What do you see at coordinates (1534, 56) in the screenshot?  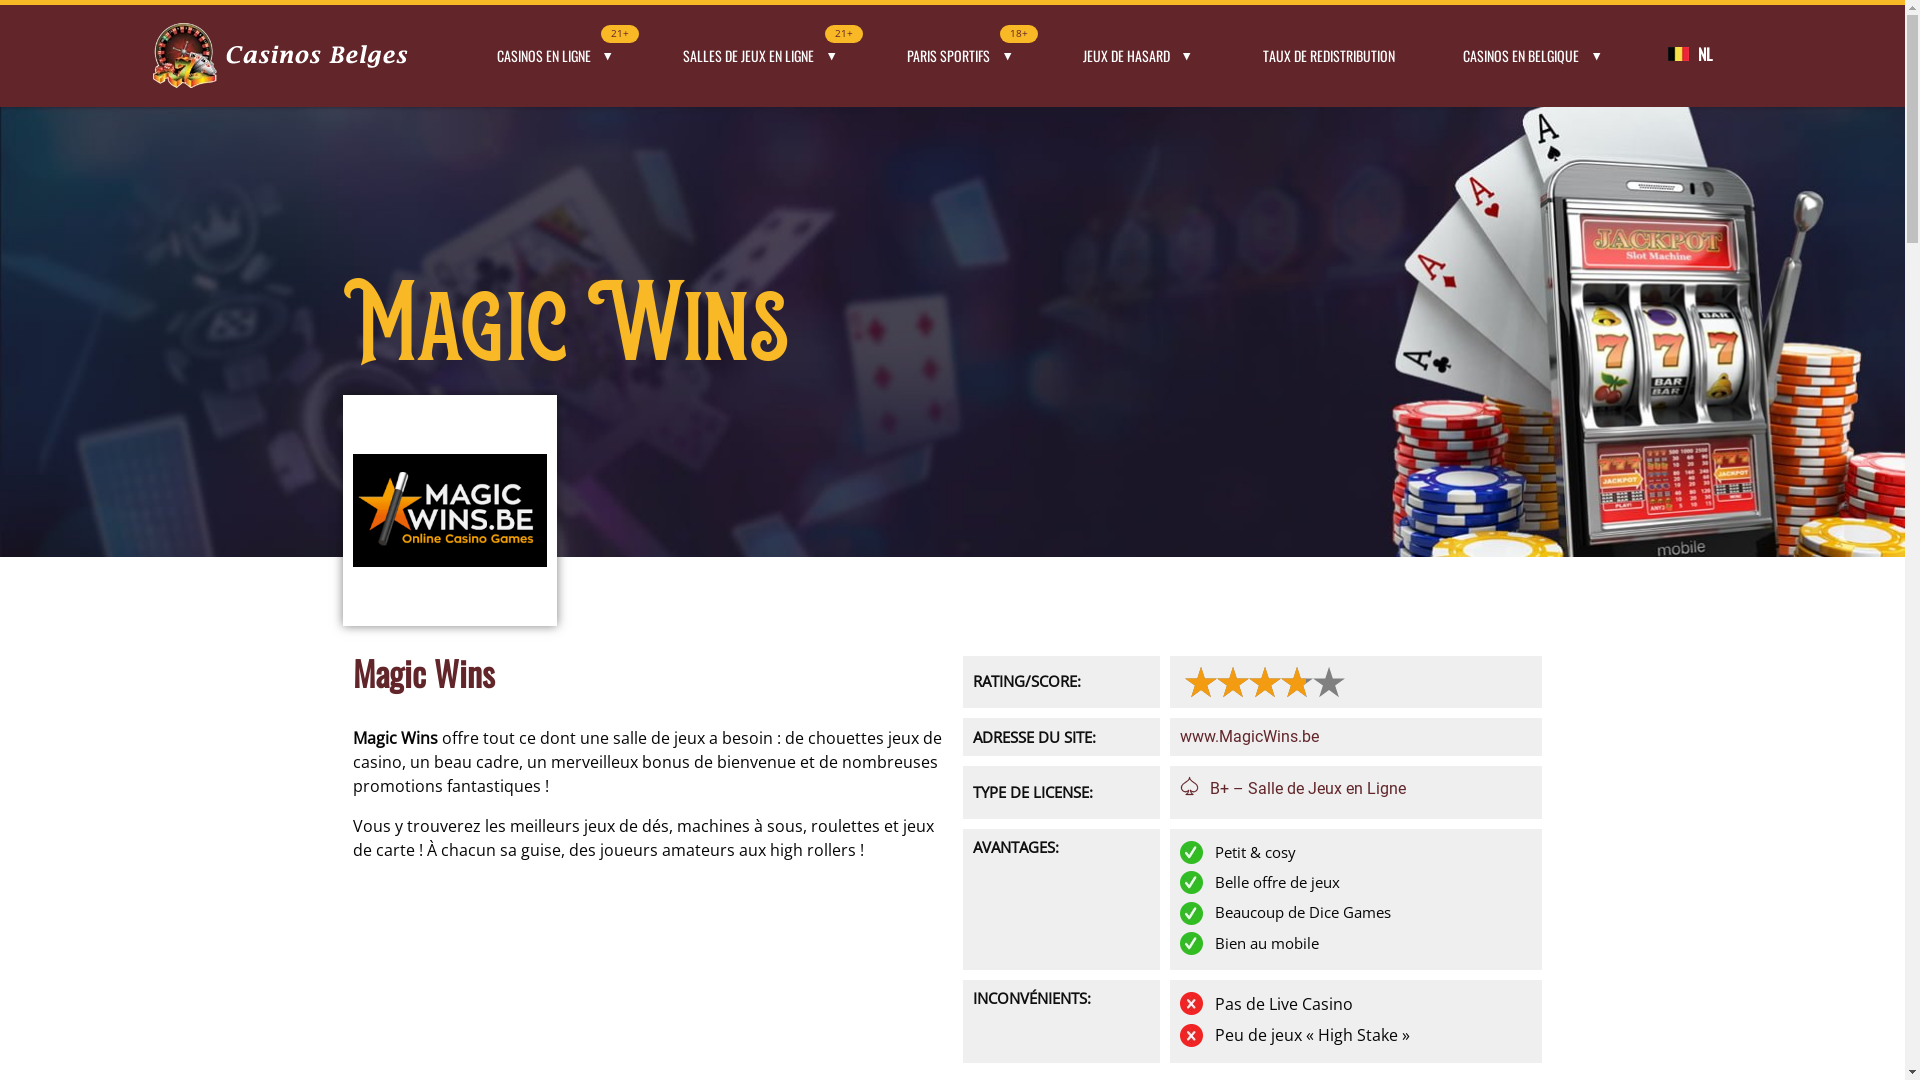 I see `CASINOS EN BELGIQUE` at bounding box center [1534, 56].